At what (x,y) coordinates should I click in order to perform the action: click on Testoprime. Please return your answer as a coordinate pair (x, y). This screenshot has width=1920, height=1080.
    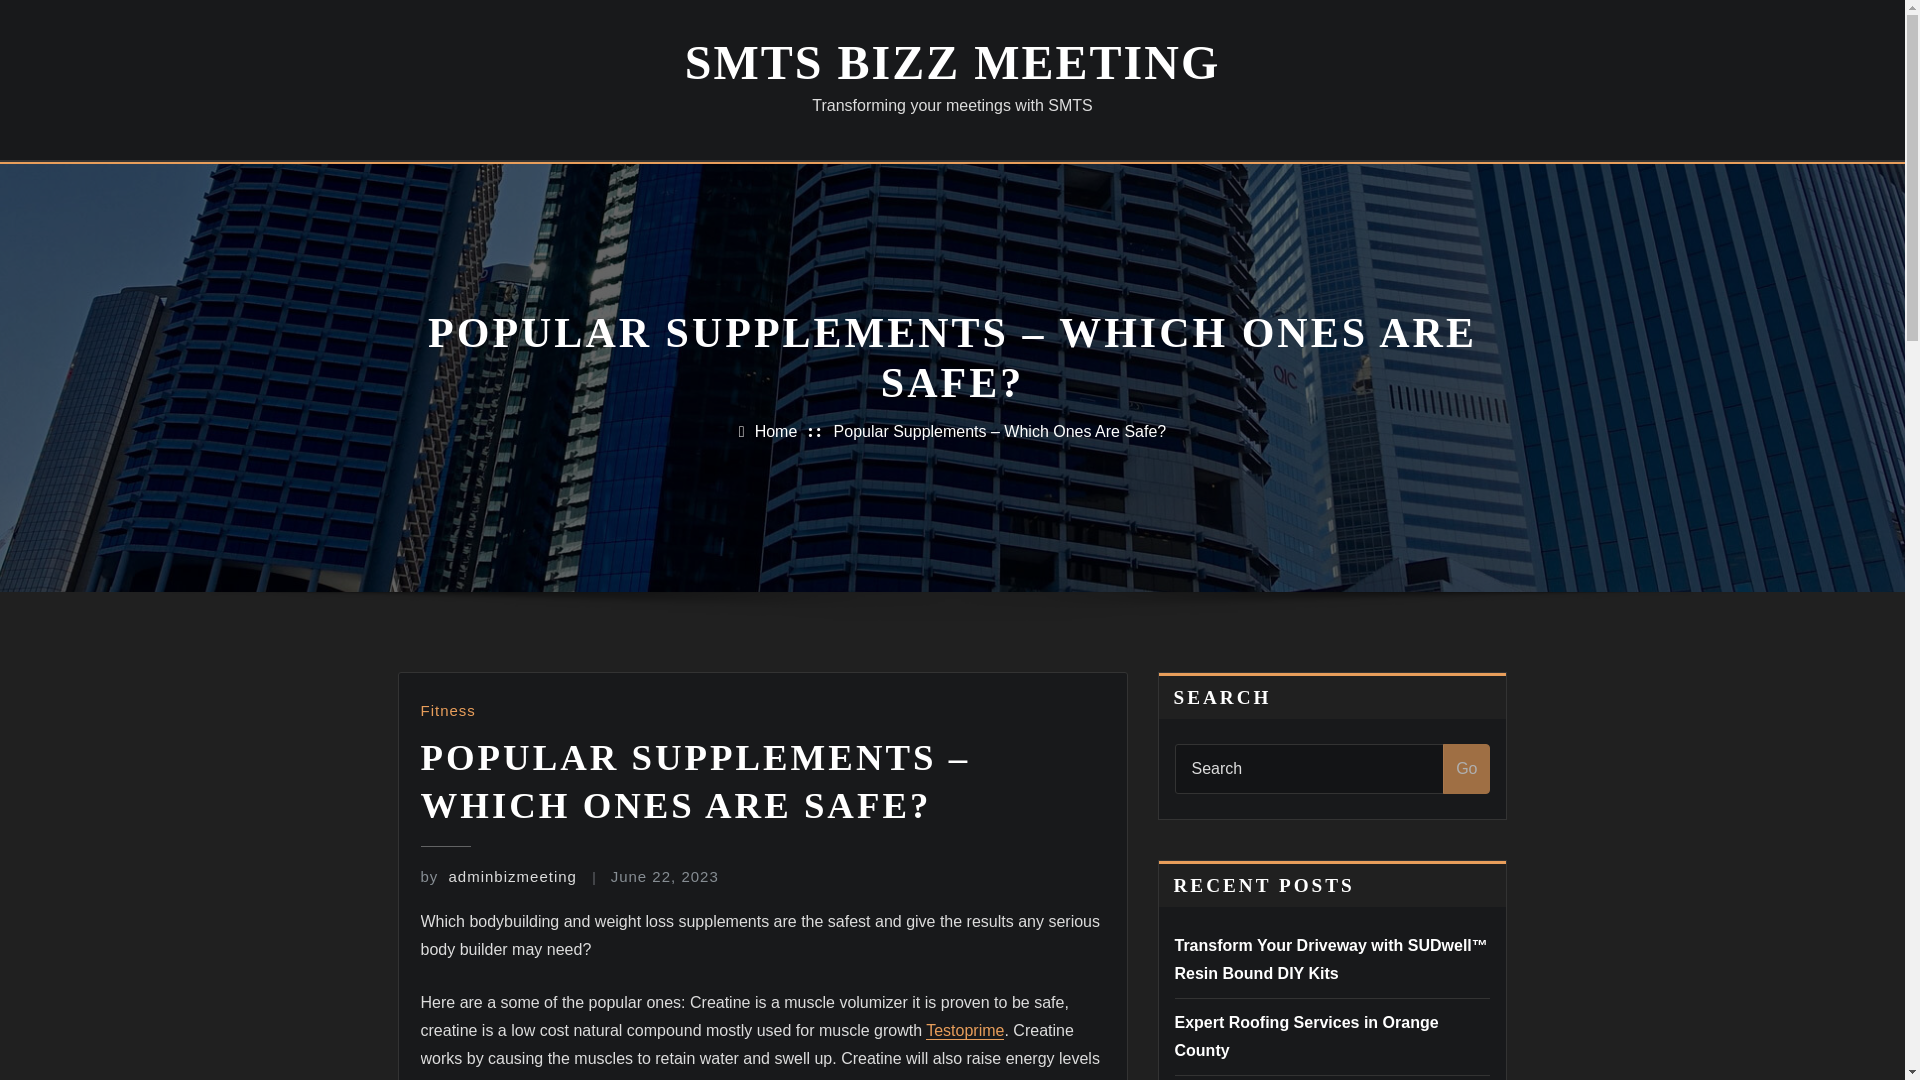
    Looking at the image, I should click on (964, 1030).